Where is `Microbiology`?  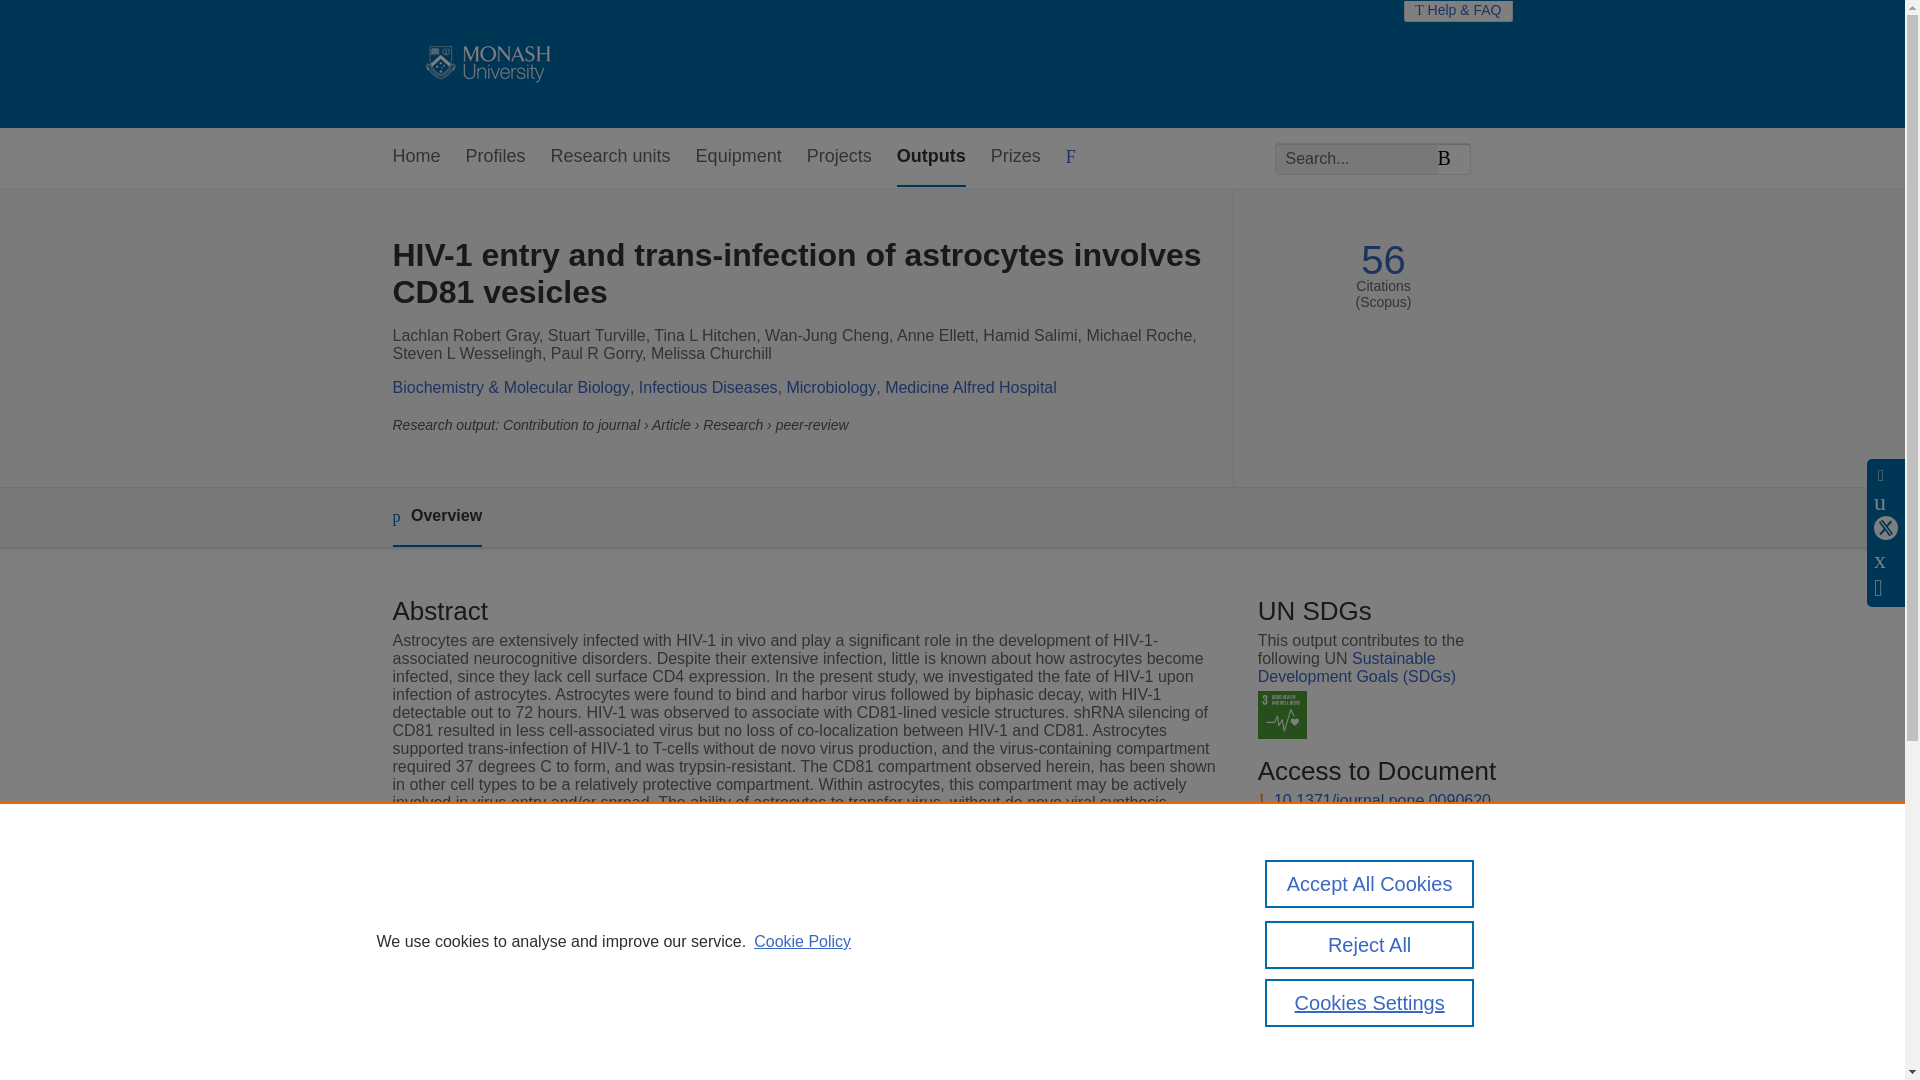
Microbiology is located at coordinates (830, 388).